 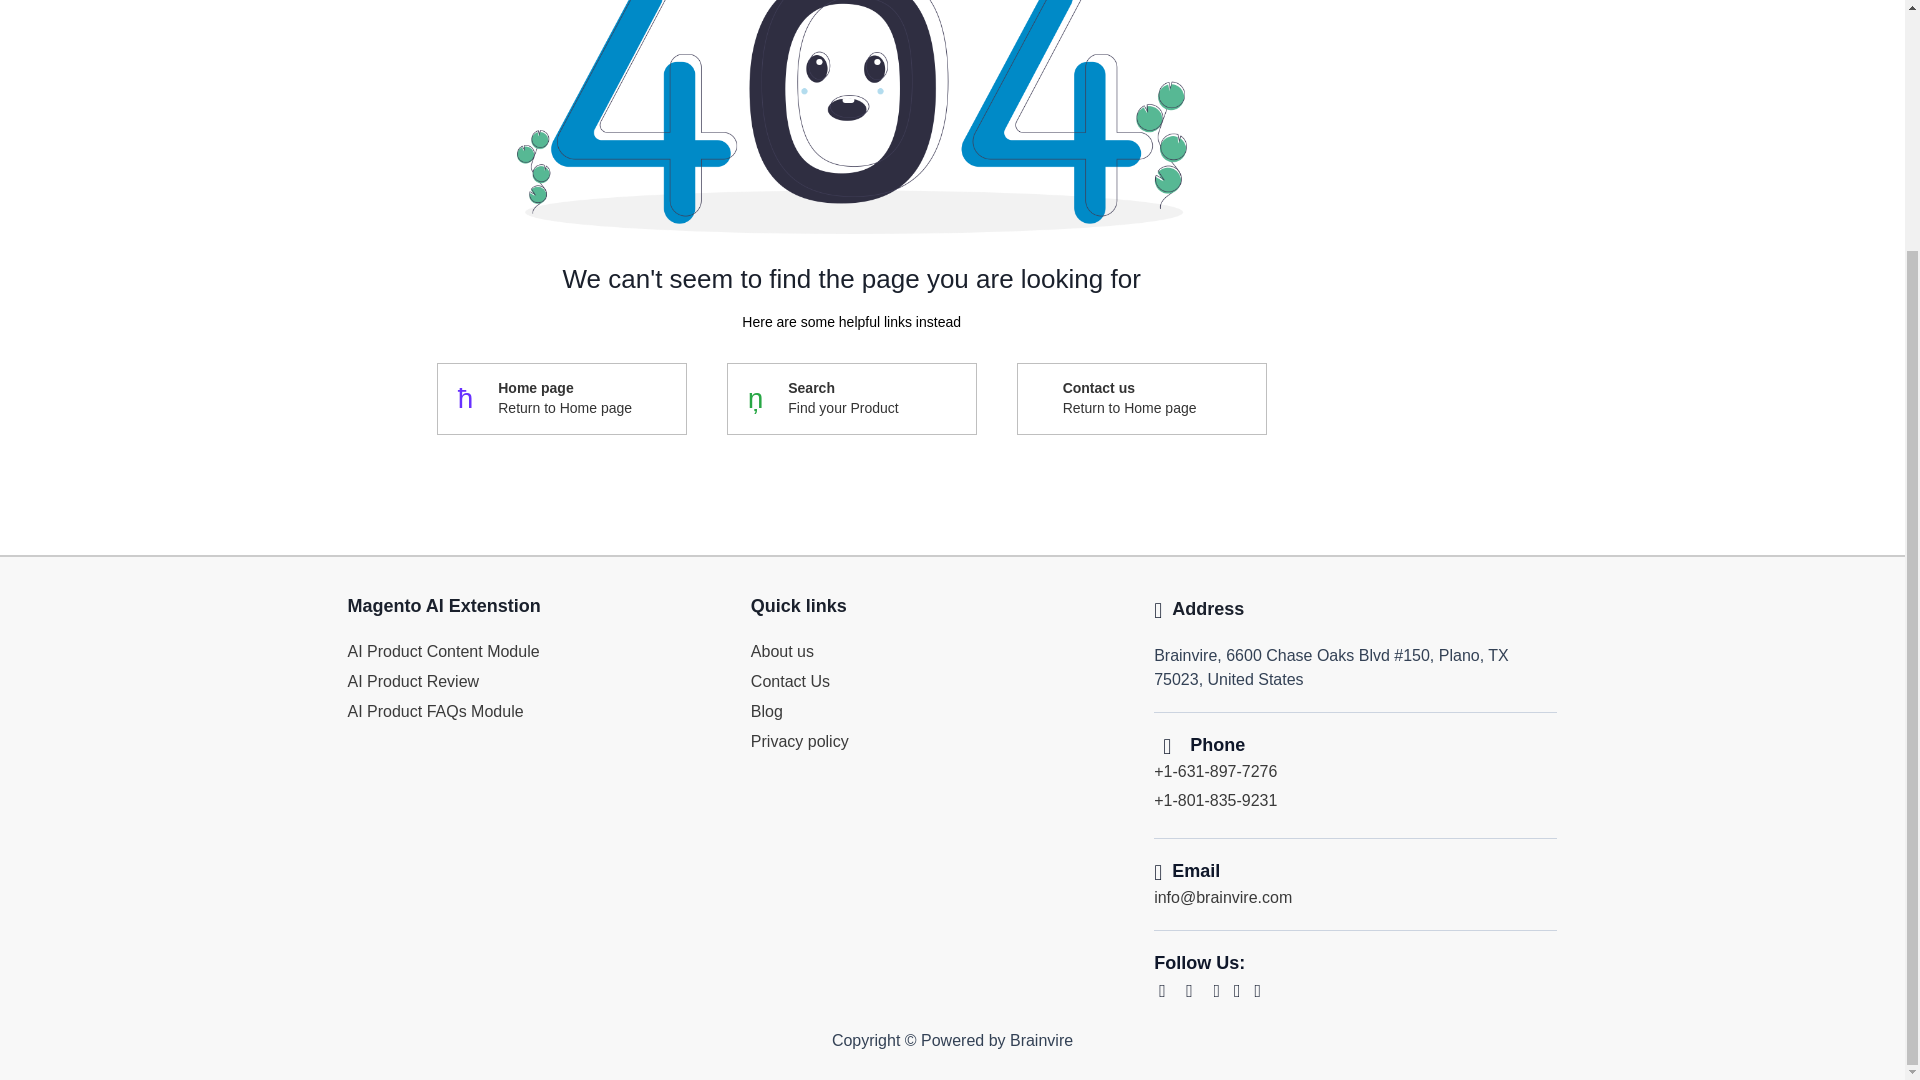 What do you see at coordinates (842, 399) in the screenshot?
I see `About us` at bounding box center [842, 399].